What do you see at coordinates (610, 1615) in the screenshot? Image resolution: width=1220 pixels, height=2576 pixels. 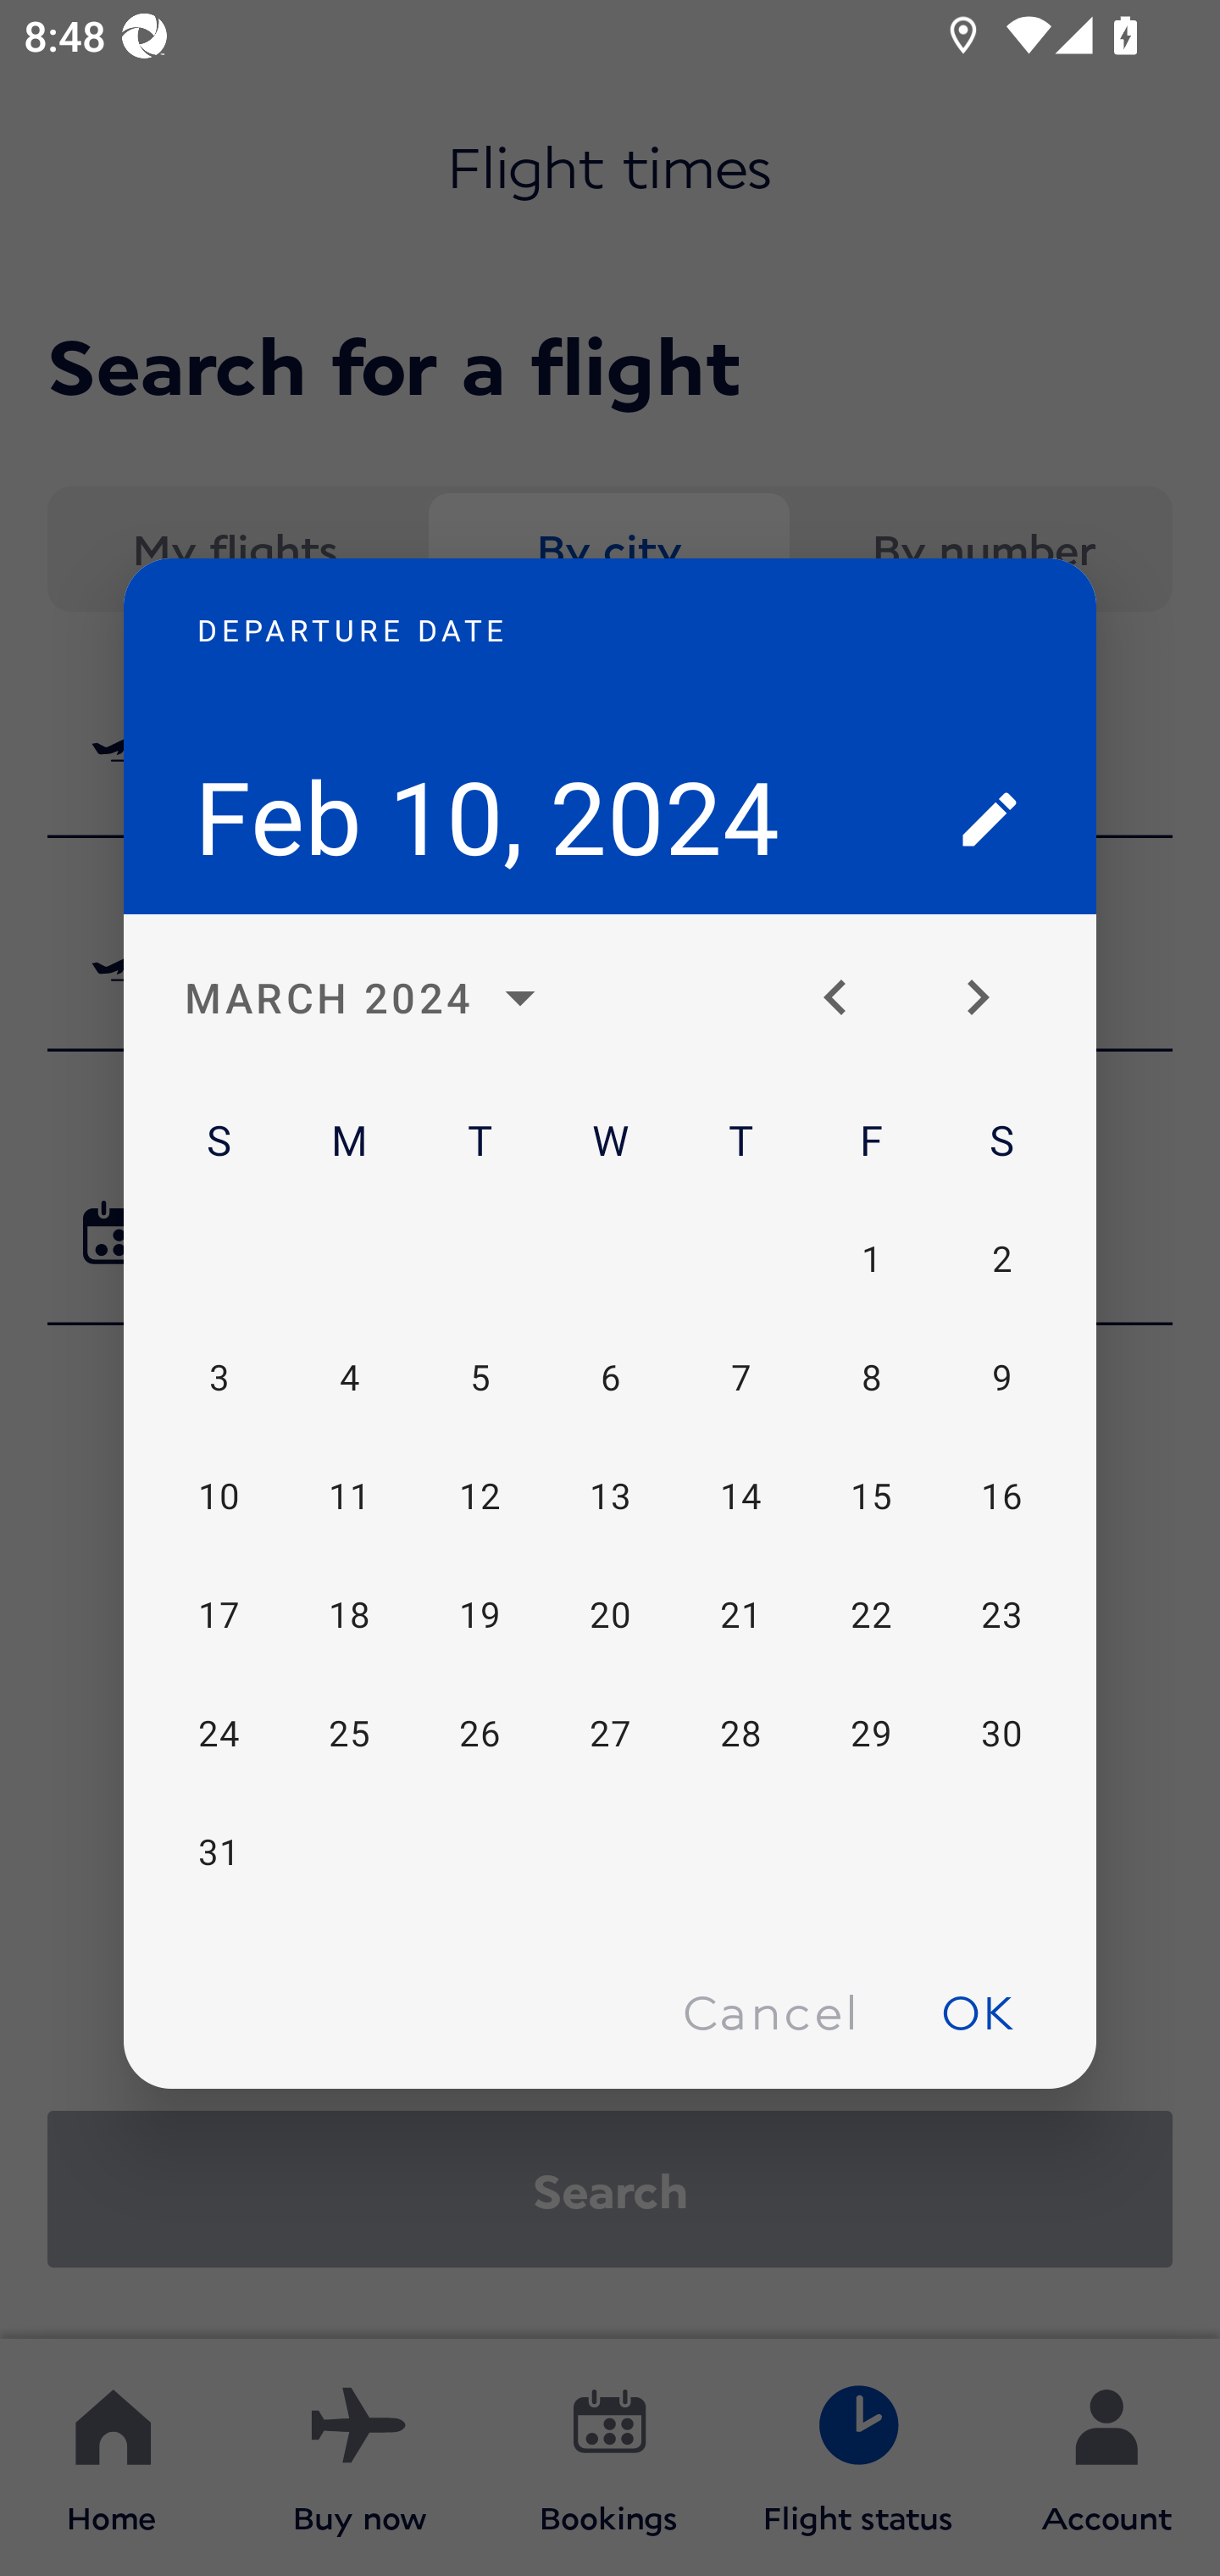 I see `20 Wed, Mar 20` at bounding box center [610, 1615].